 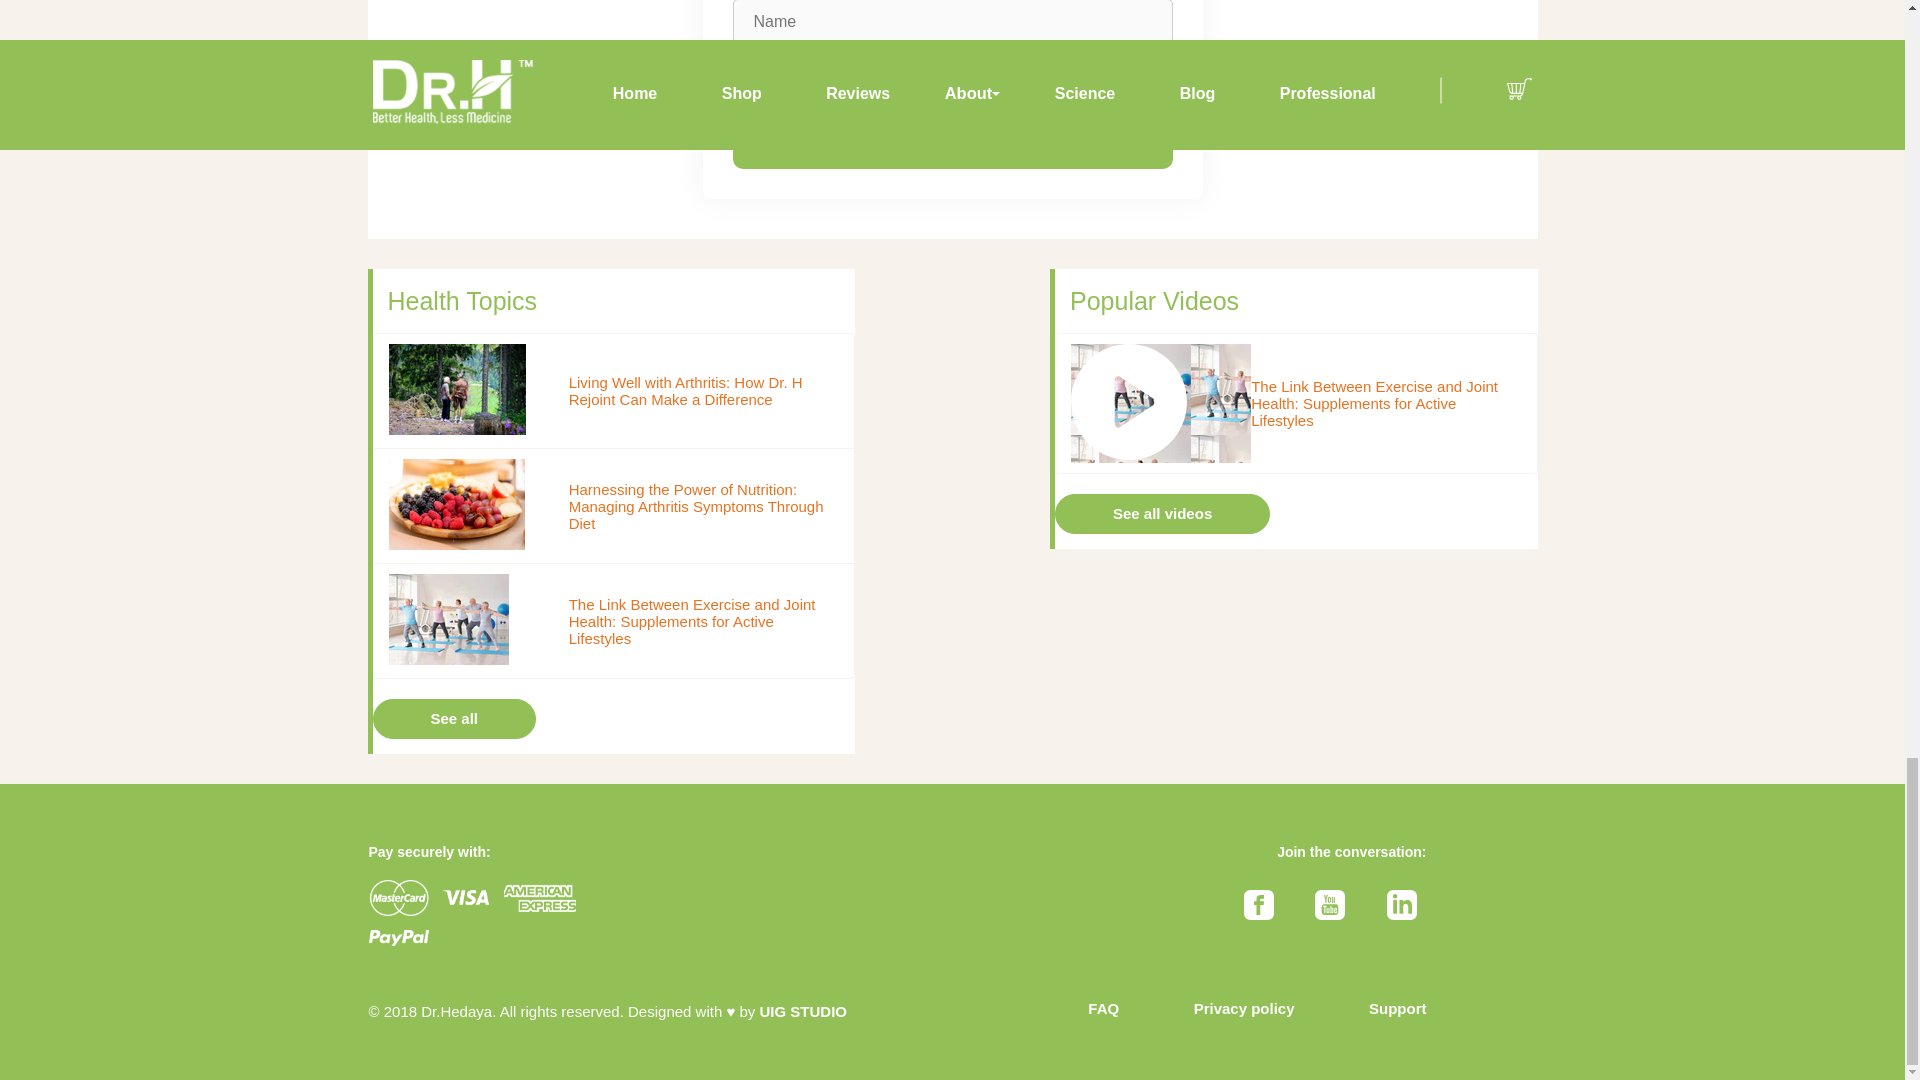 What do you see at coordinates (454, 718) in the screenshot?
I see `See all` at bounding box center [454, 718].